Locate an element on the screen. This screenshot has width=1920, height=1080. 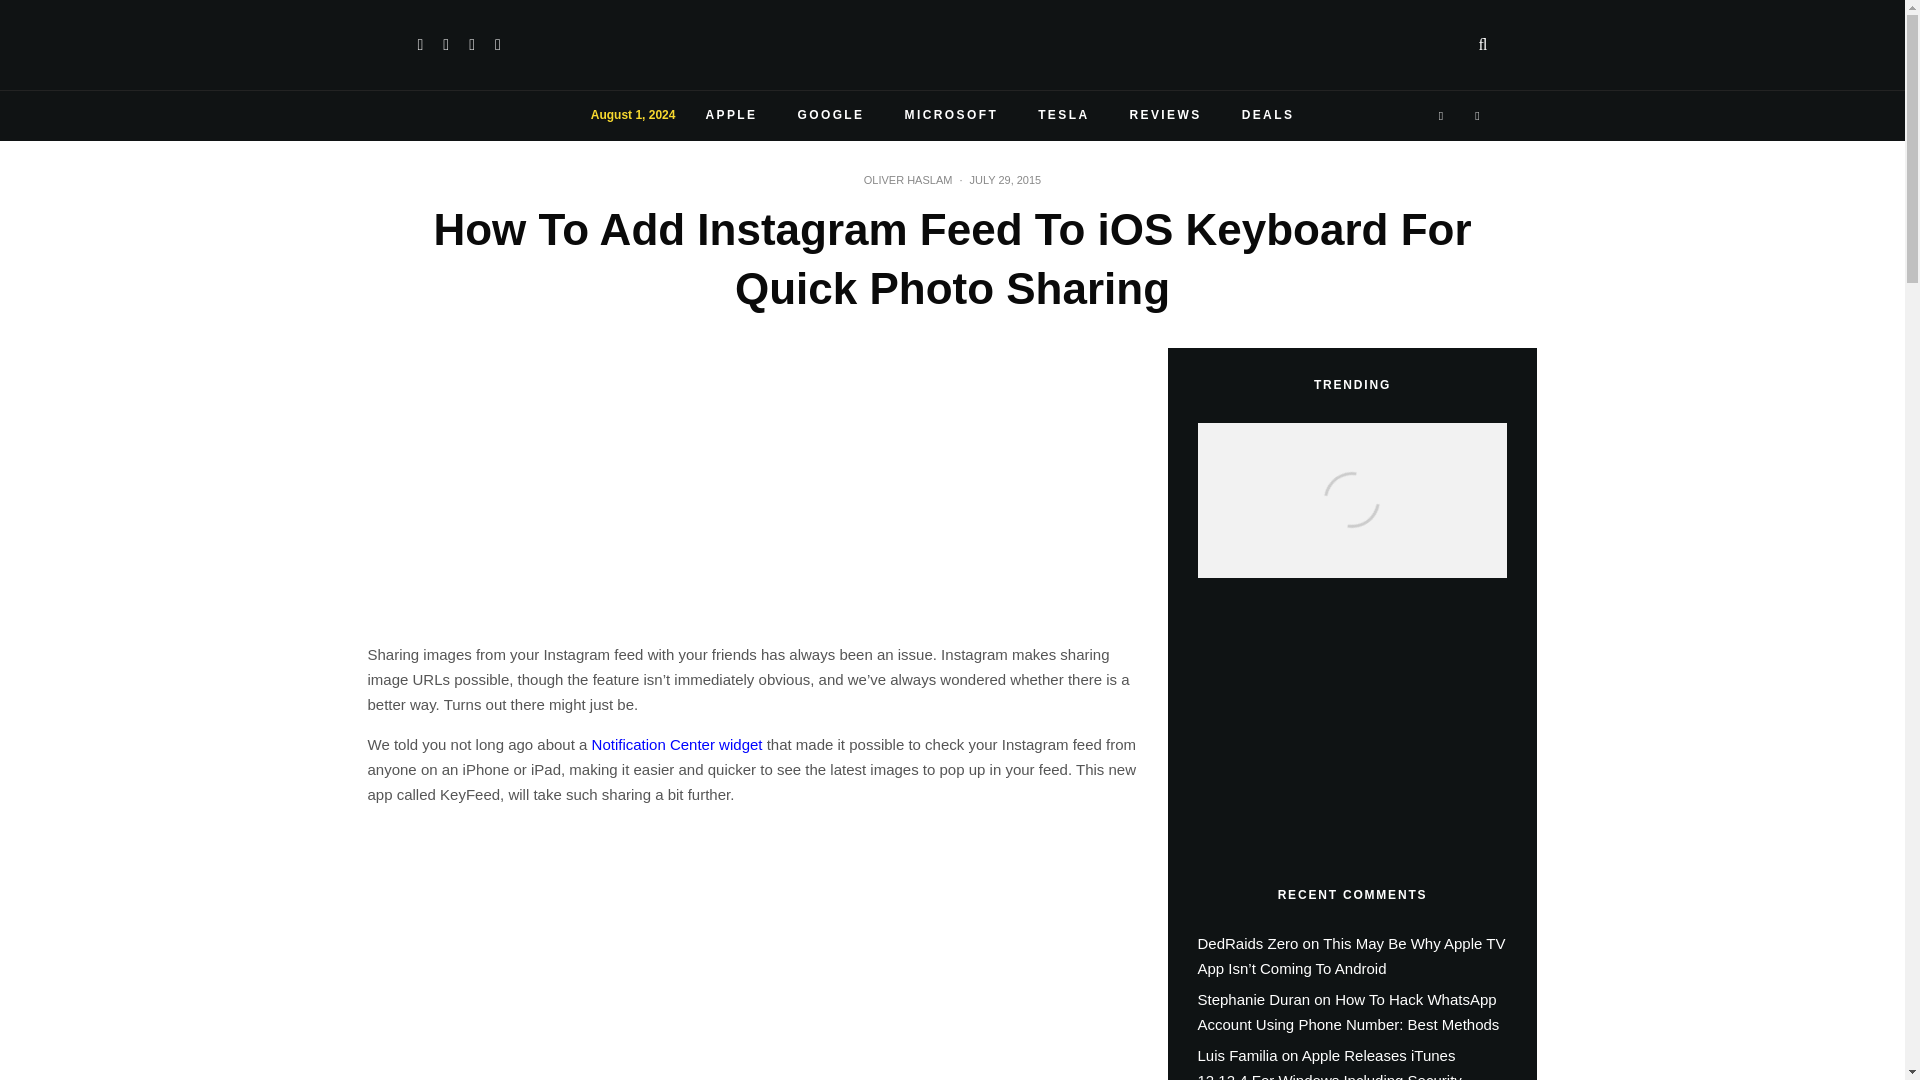
APPLE is located at coordinates (731, 116).